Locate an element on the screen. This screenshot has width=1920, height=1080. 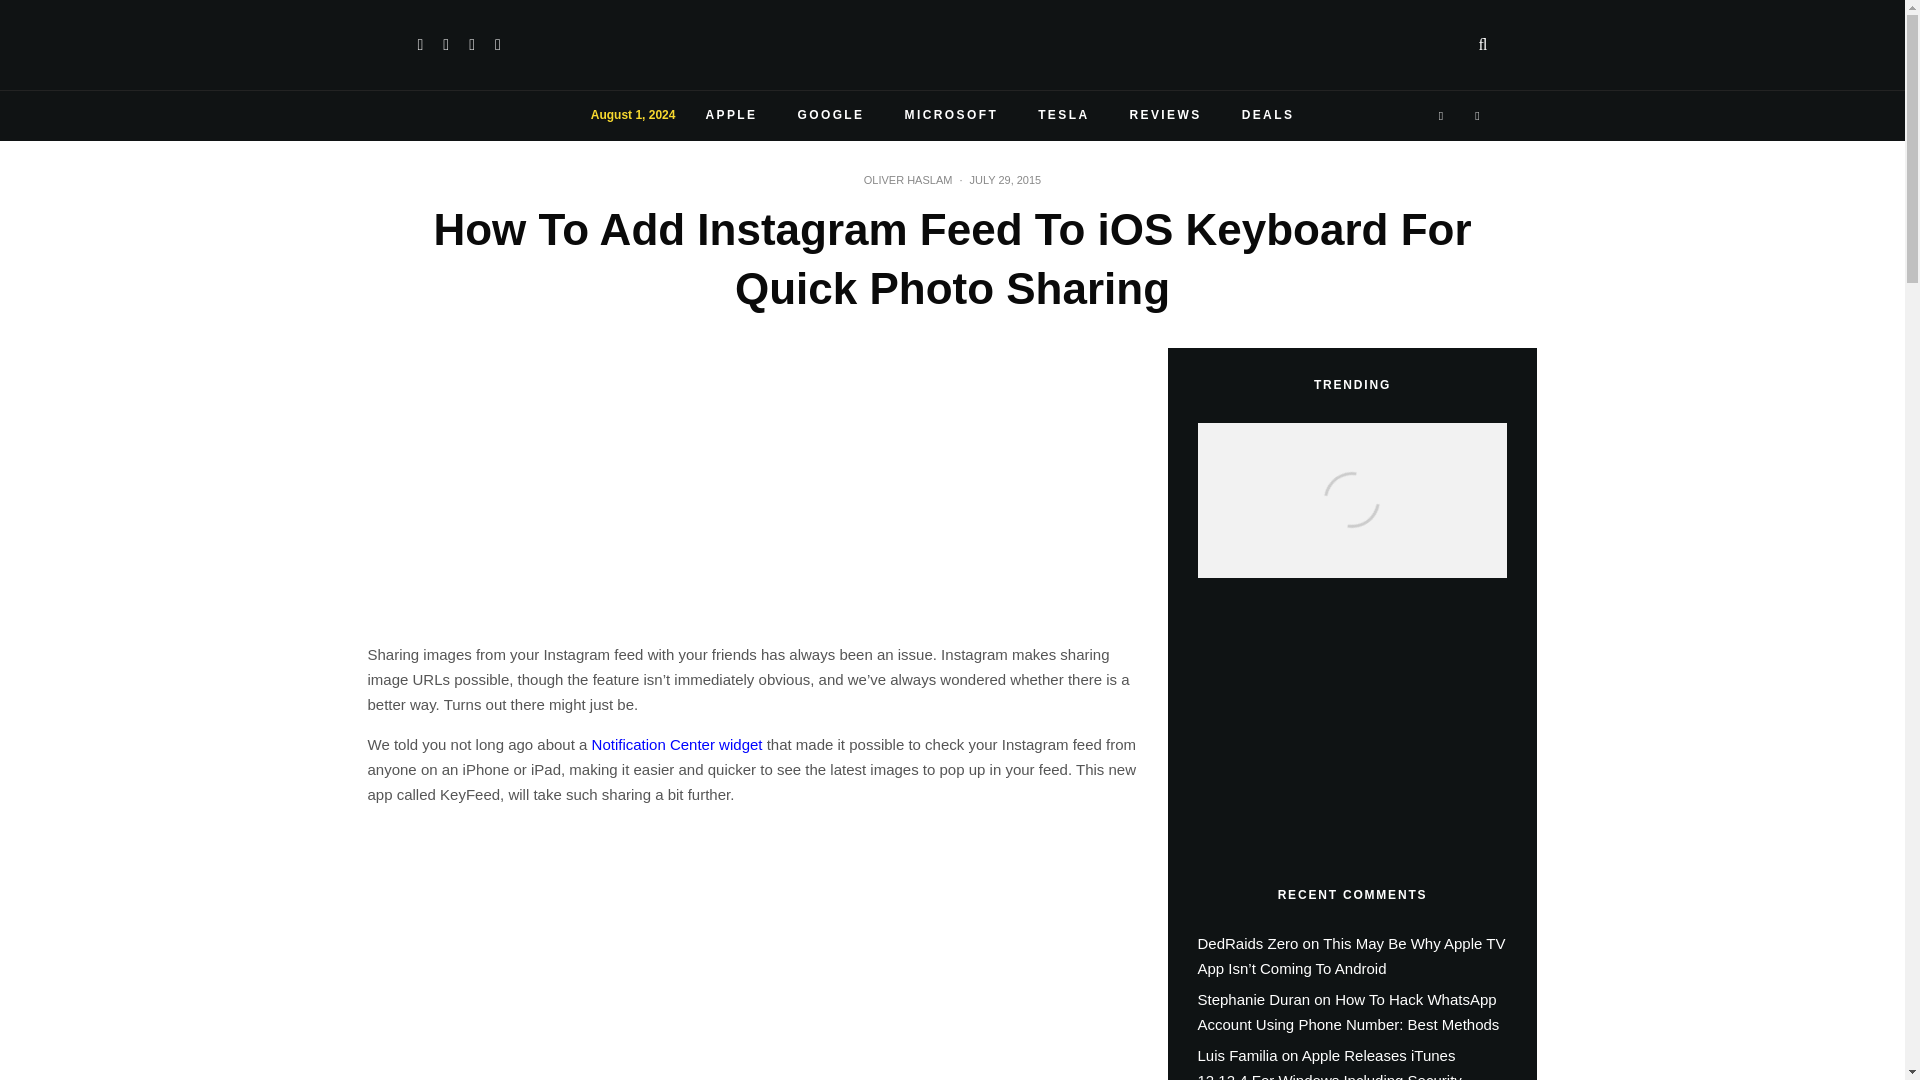
APPLE is located at coordinates (731, 116).